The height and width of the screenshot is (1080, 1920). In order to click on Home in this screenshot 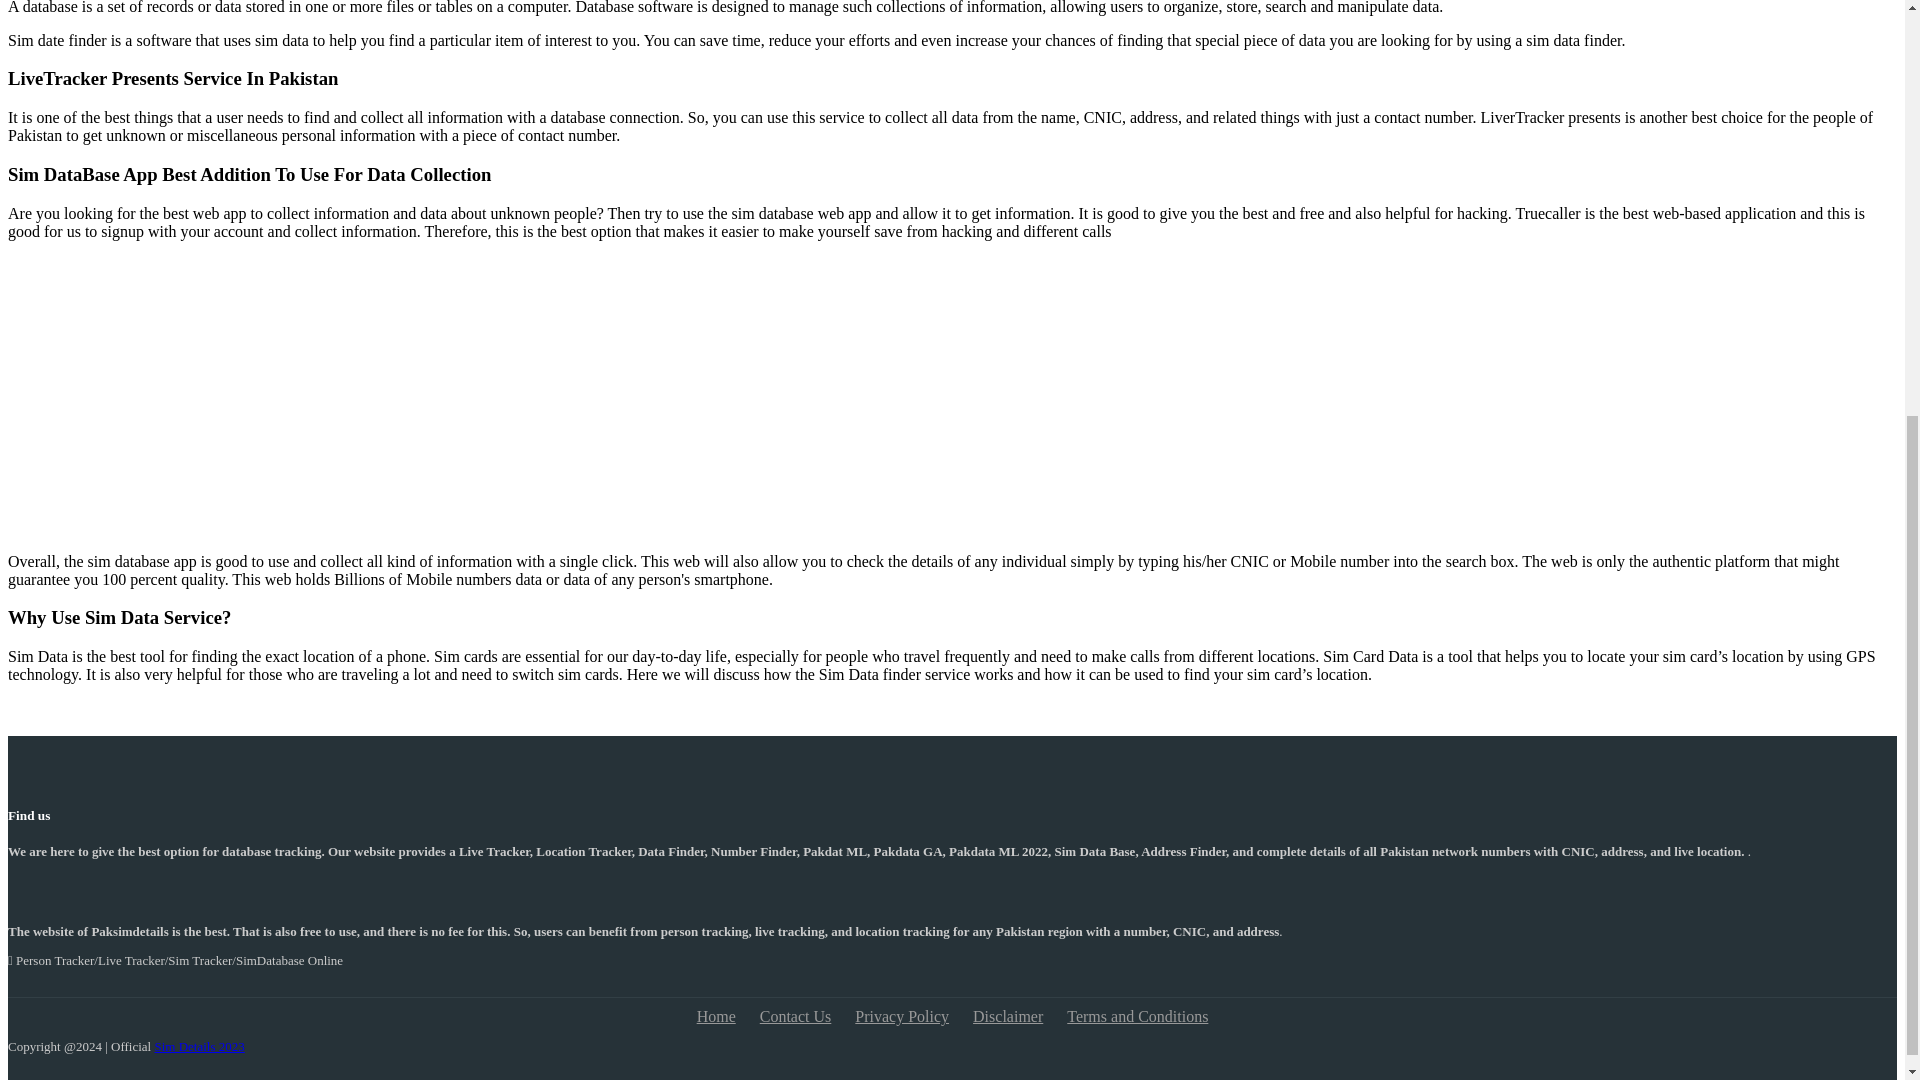, I will do `click(716, 1016)`.